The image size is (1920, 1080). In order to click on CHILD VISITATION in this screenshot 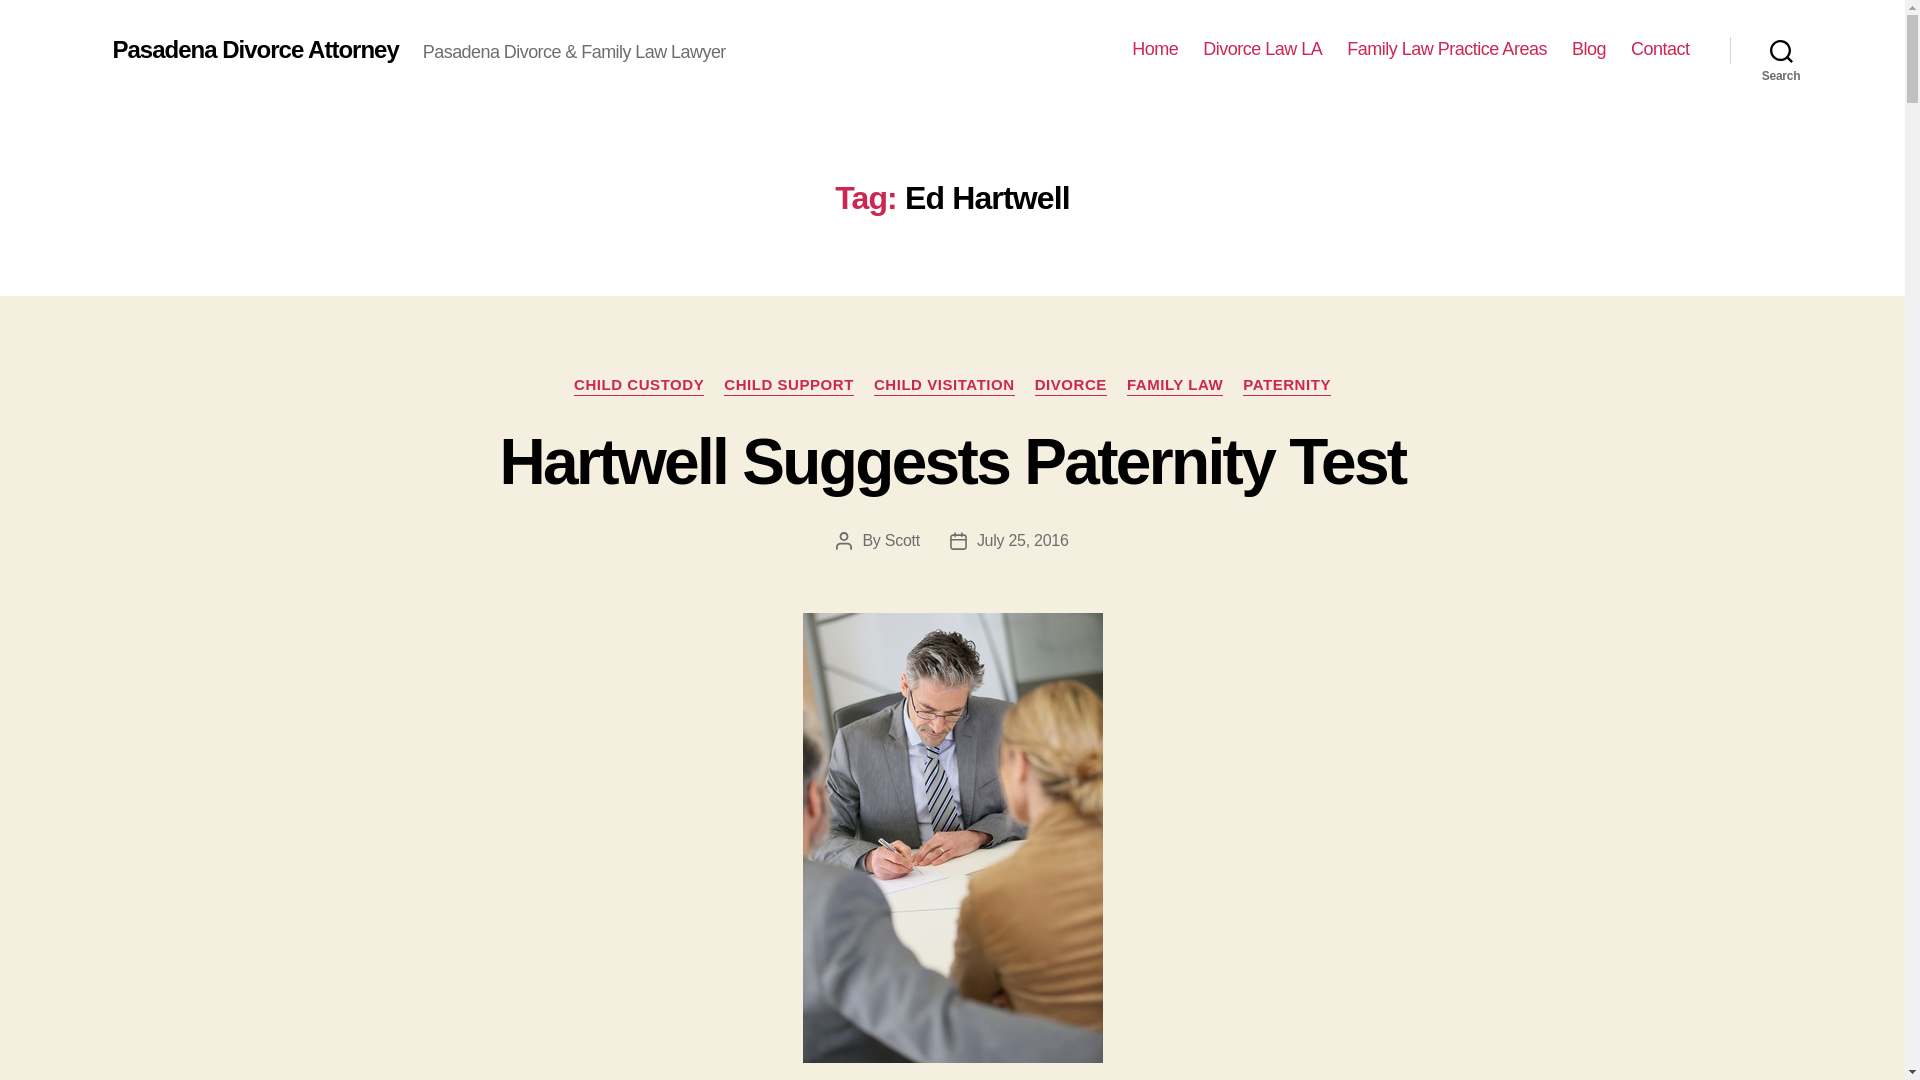, I will do `click(944, 386)`.